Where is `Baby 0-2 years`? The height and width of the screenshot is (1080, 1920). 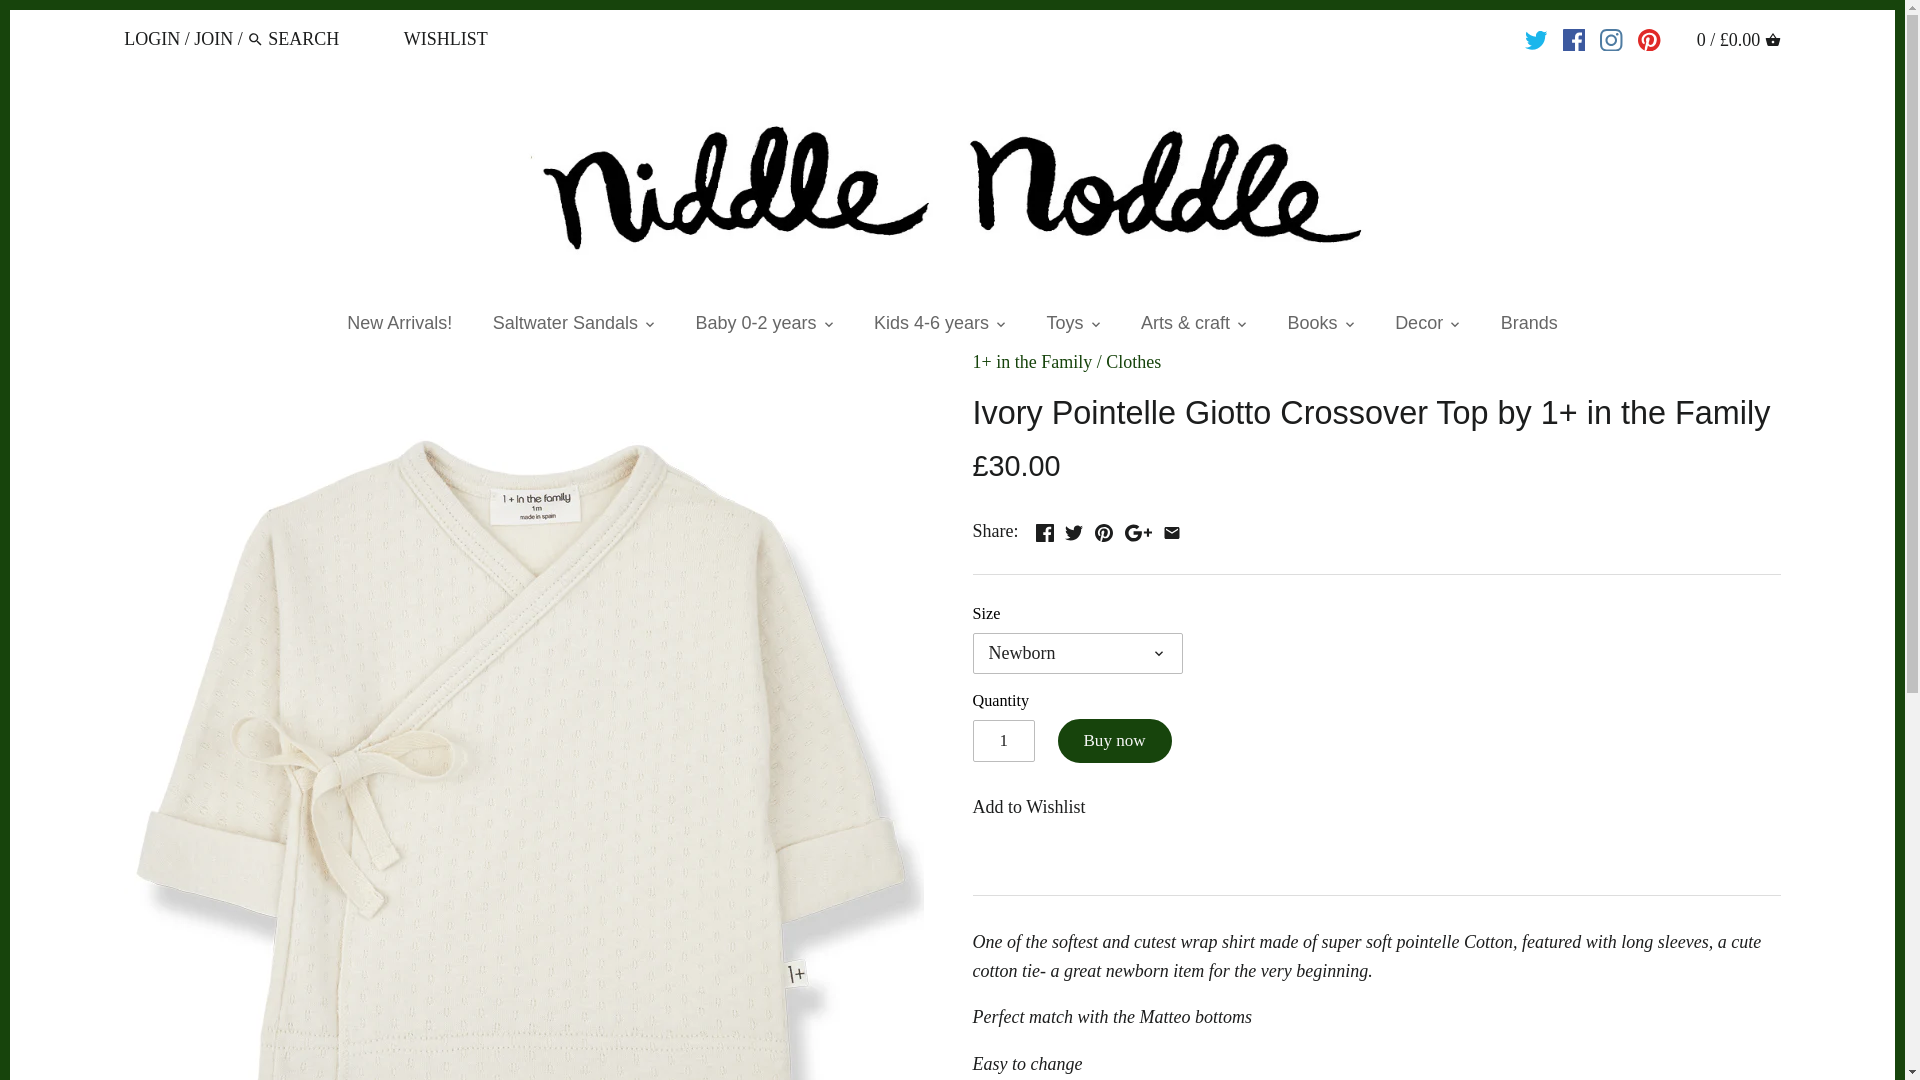
Baby 0-2 years is located at coordinates (755, 326).